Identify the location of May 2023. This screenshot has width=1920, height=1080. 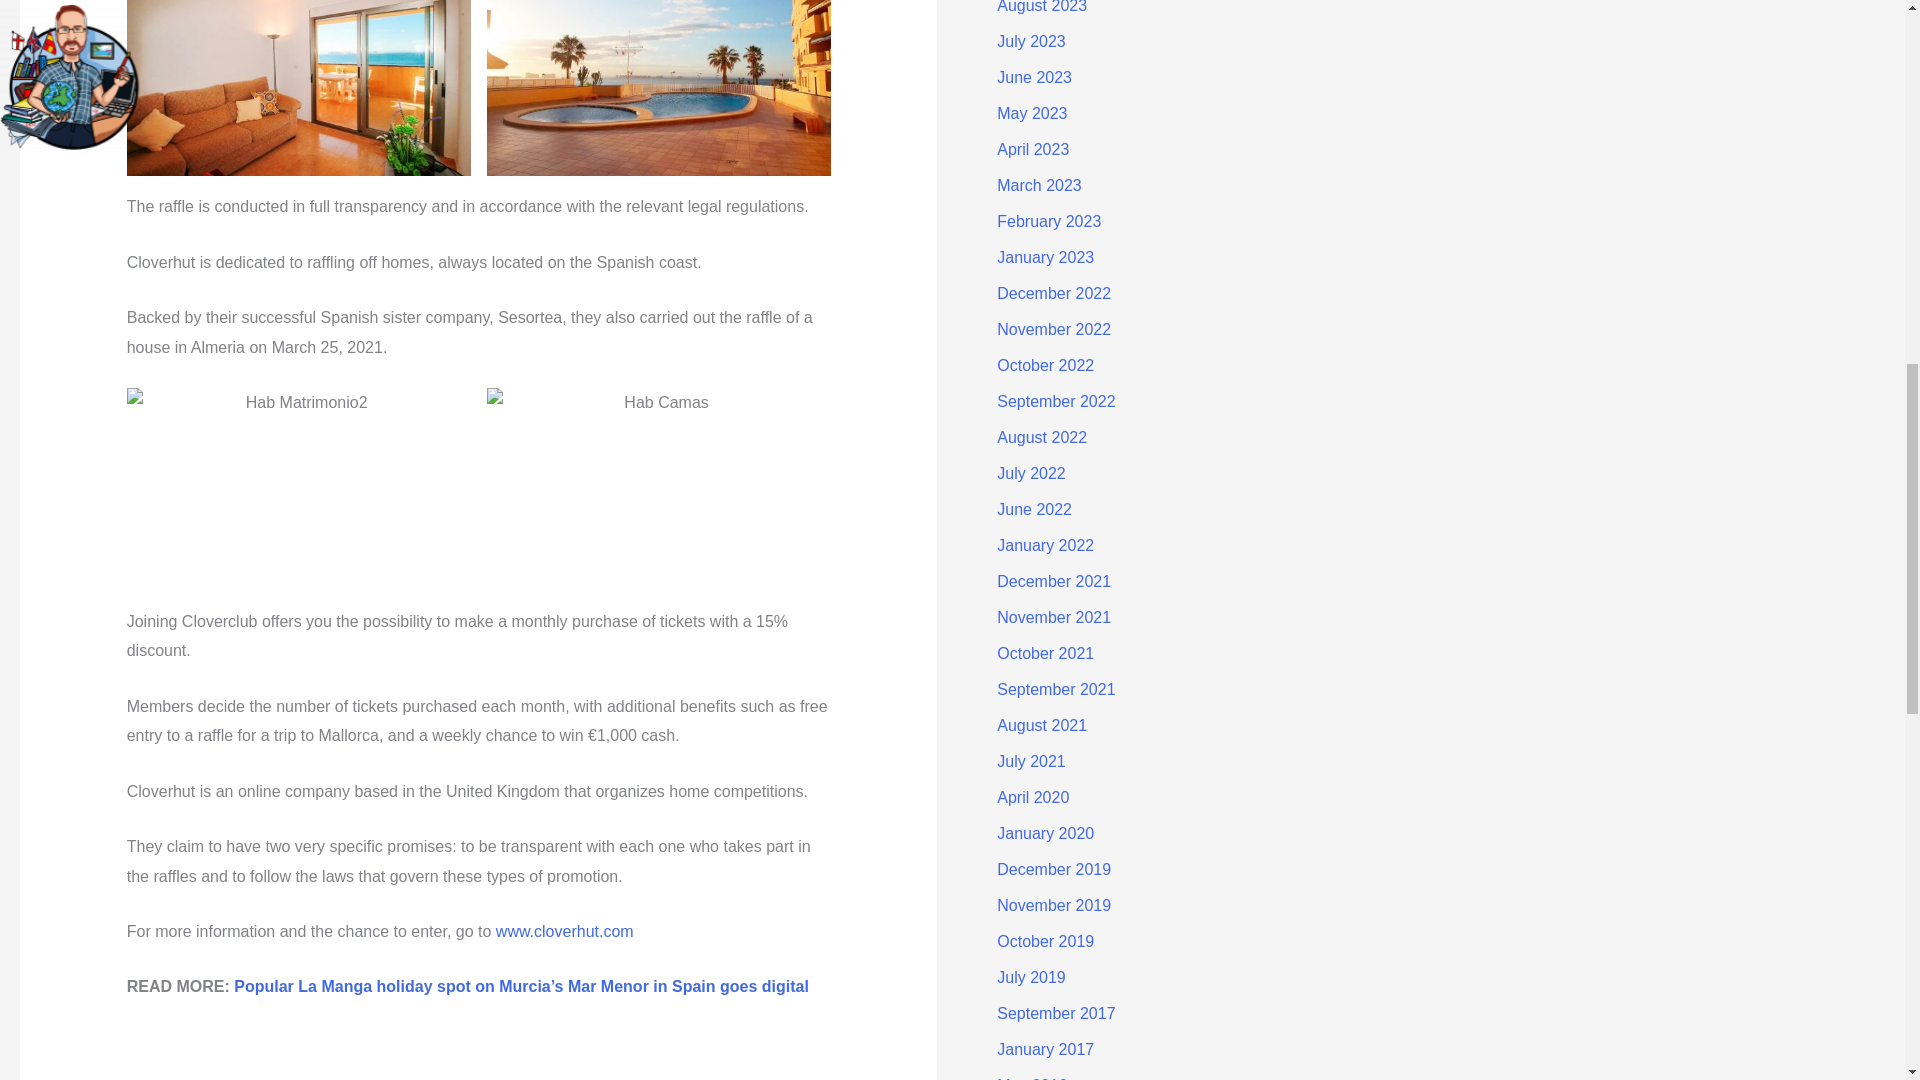
(1032, 113).